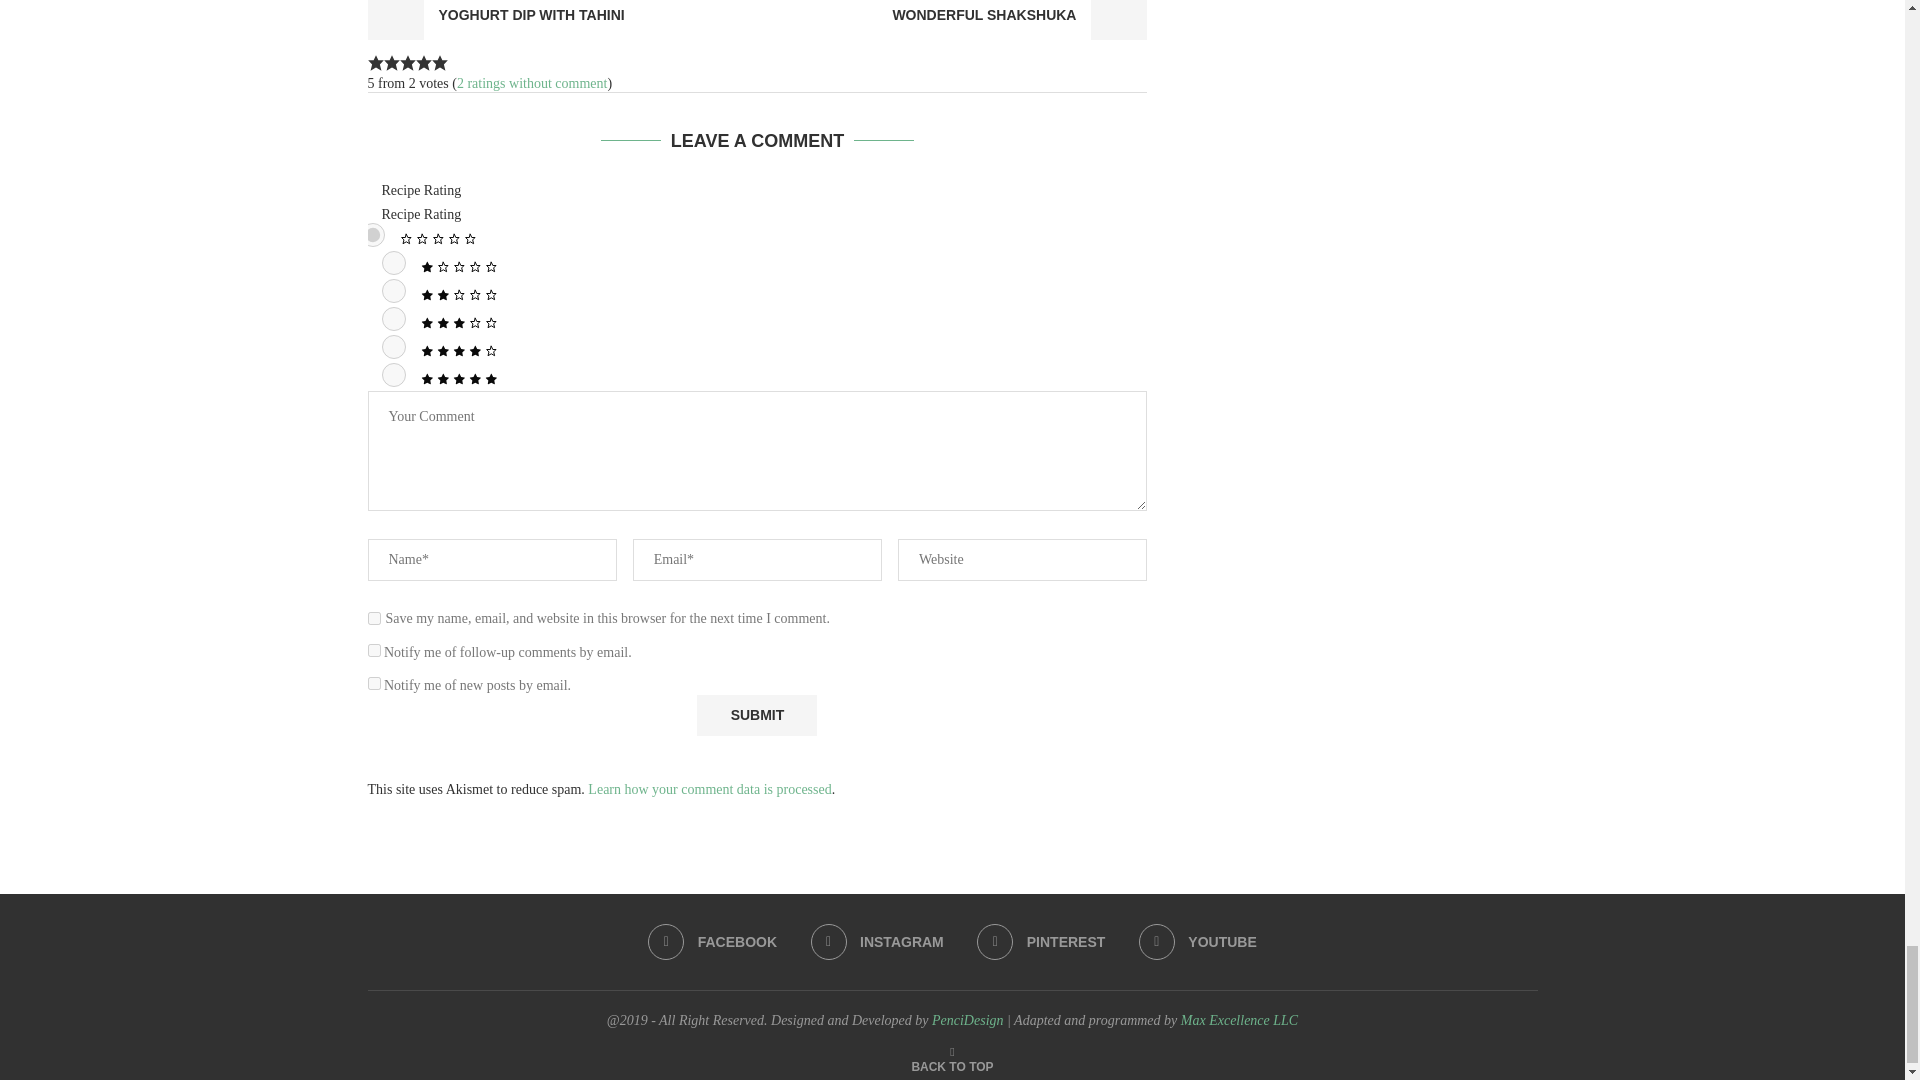 This screenshot has height=1080, width=1920. I want to click on subscribe, so click(374, 650).